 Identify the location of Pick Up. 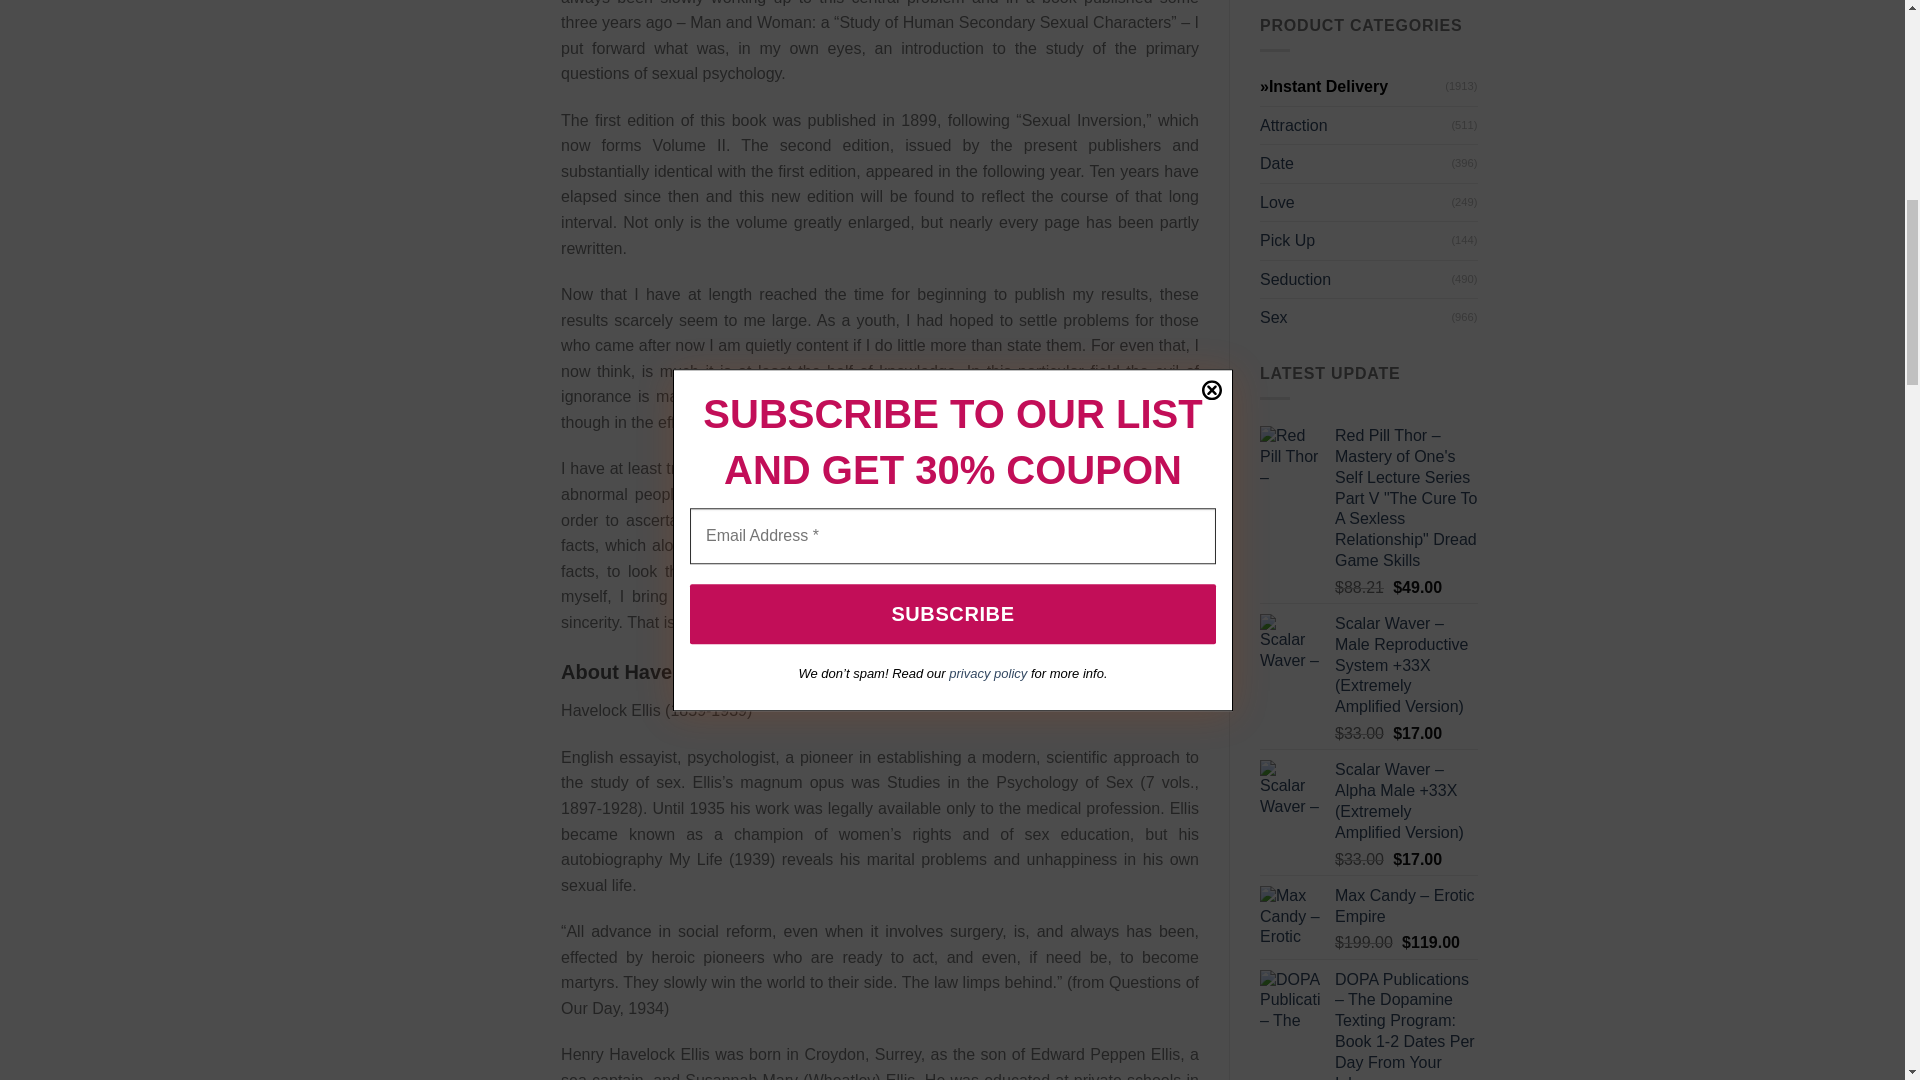
(1355, 241).